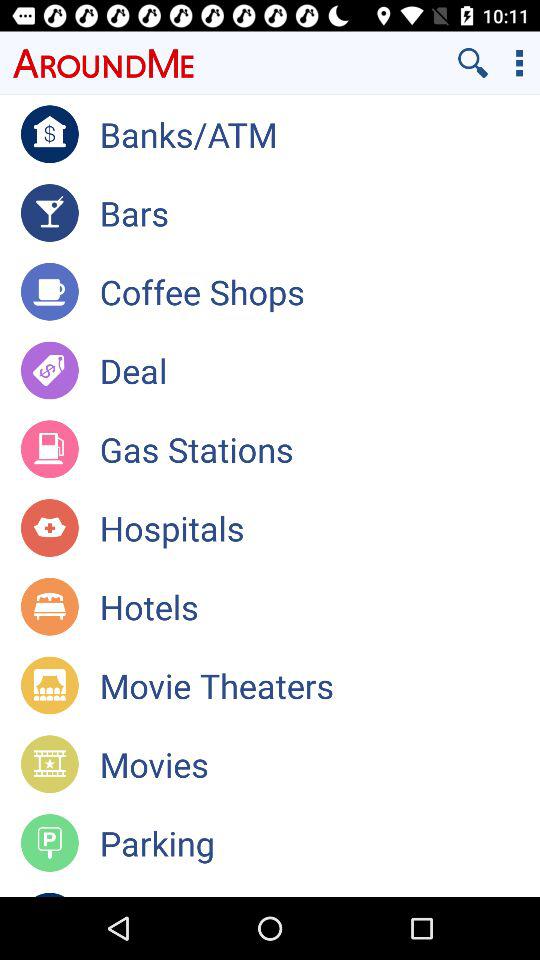  Describe the element at coordinates (320, 134) in the screenshot. I see `swipe until banks/atm` at that location.